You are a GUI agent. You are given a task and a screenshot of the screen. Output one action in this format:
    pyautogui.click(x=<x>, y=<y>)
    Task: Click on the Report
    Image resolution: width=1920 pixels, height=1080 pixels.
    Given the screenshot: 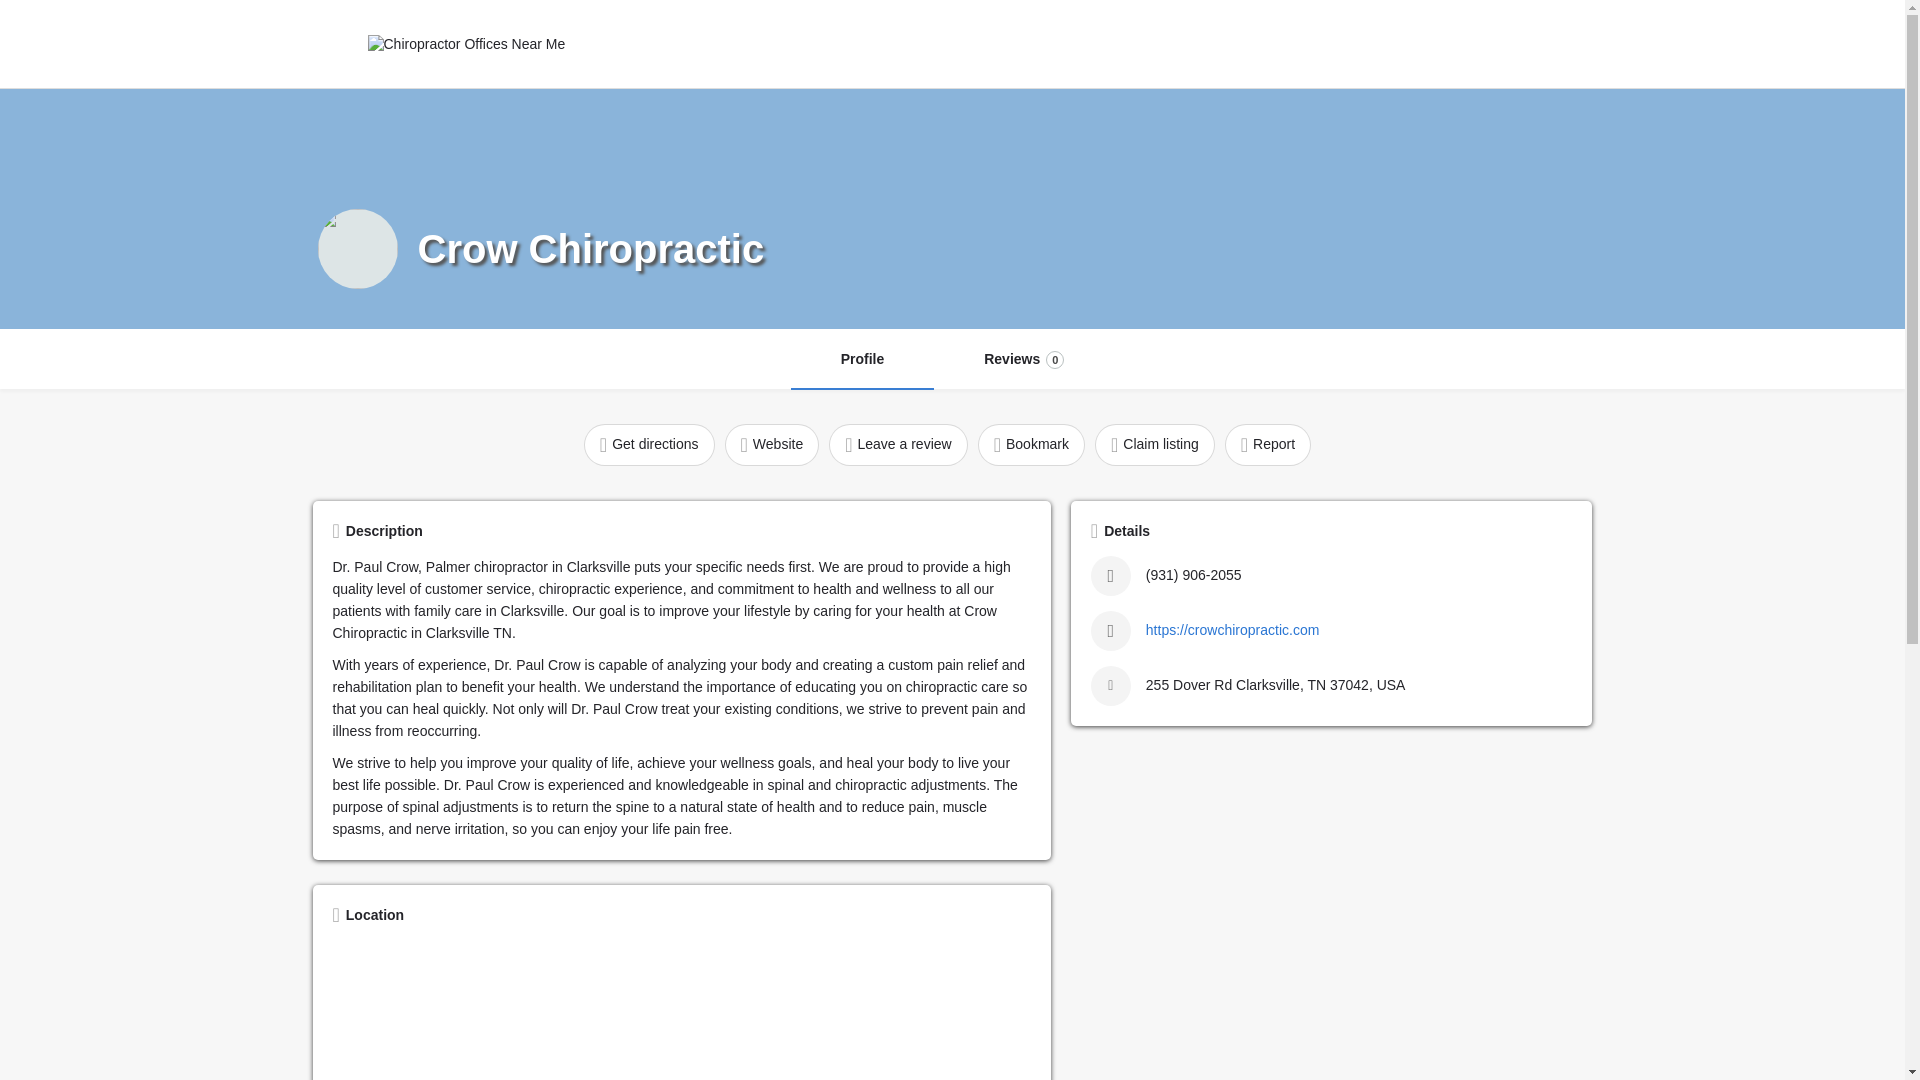 What is the action you would take?
    pyautogui.click(x=1268, y=444)
    